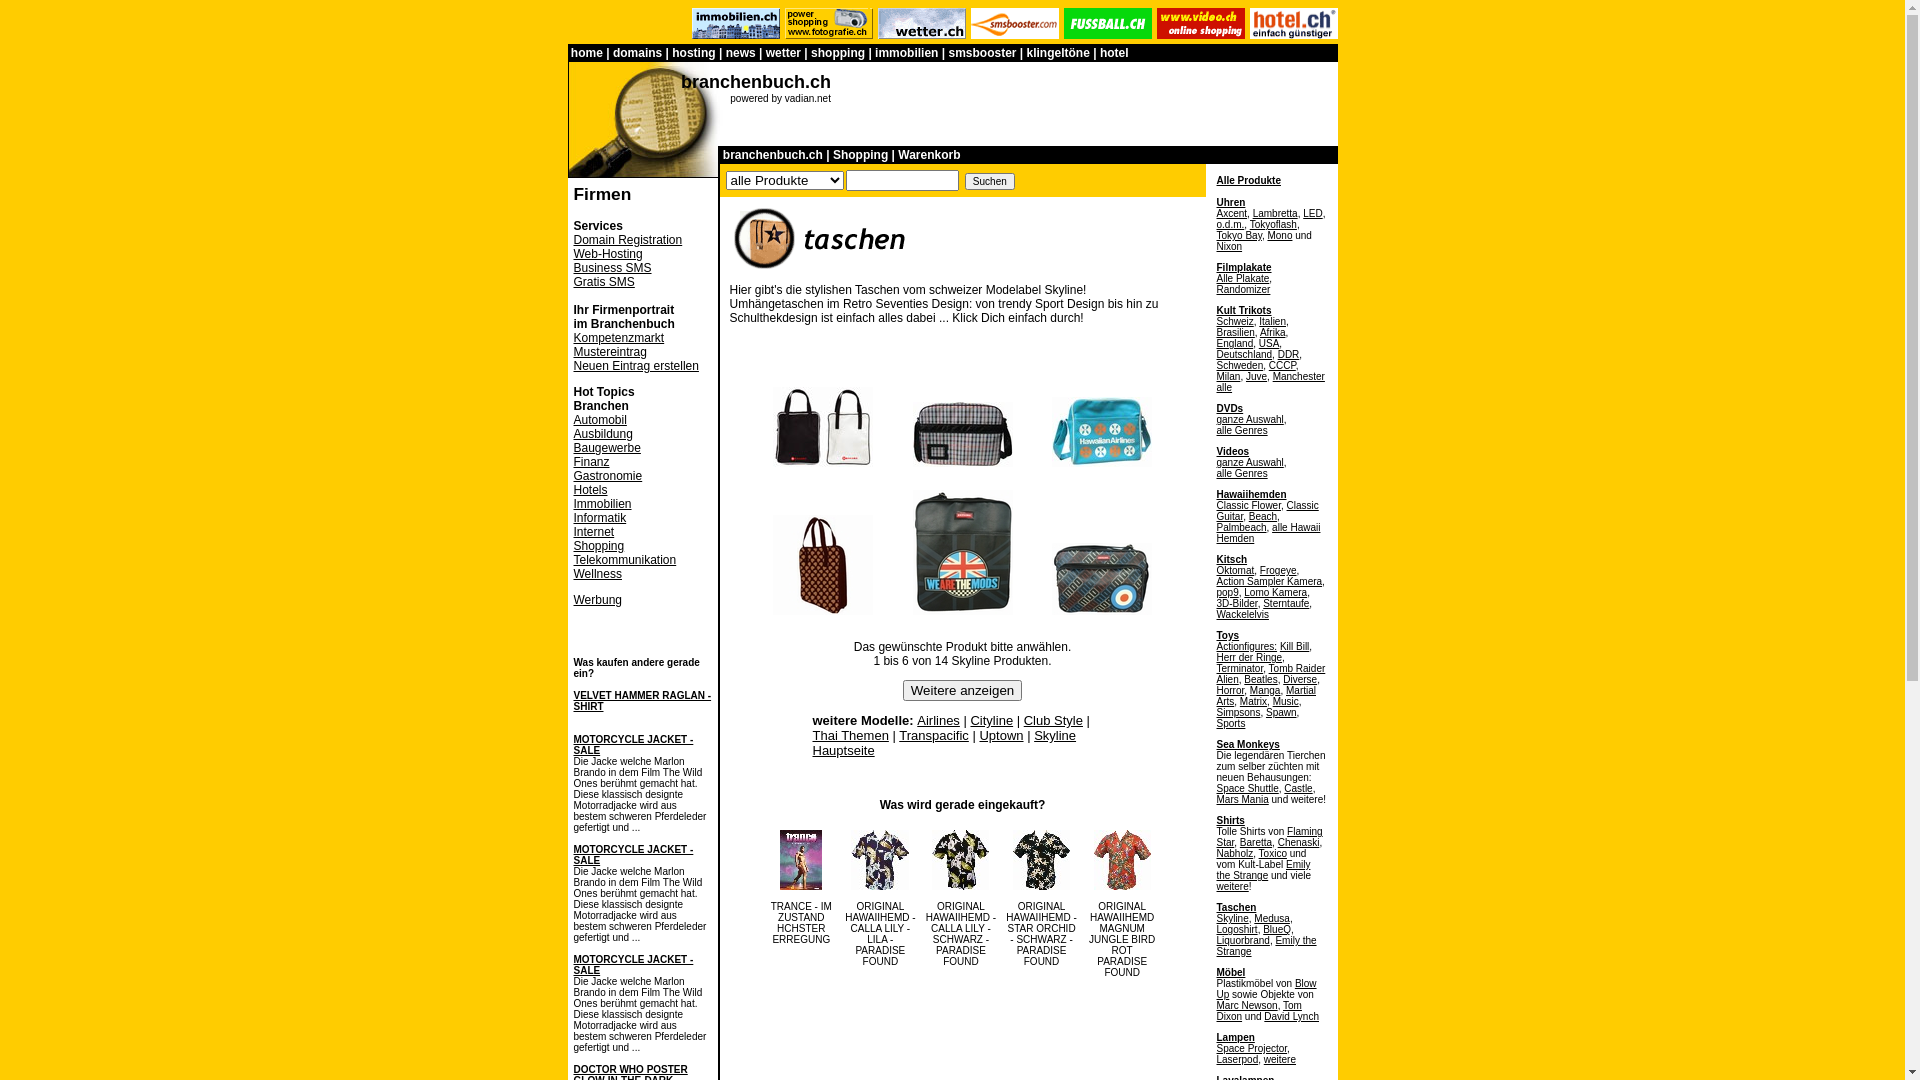  Describe the element at coordinates (600, 518) in the screenshot. I see `Informatik` at that location.